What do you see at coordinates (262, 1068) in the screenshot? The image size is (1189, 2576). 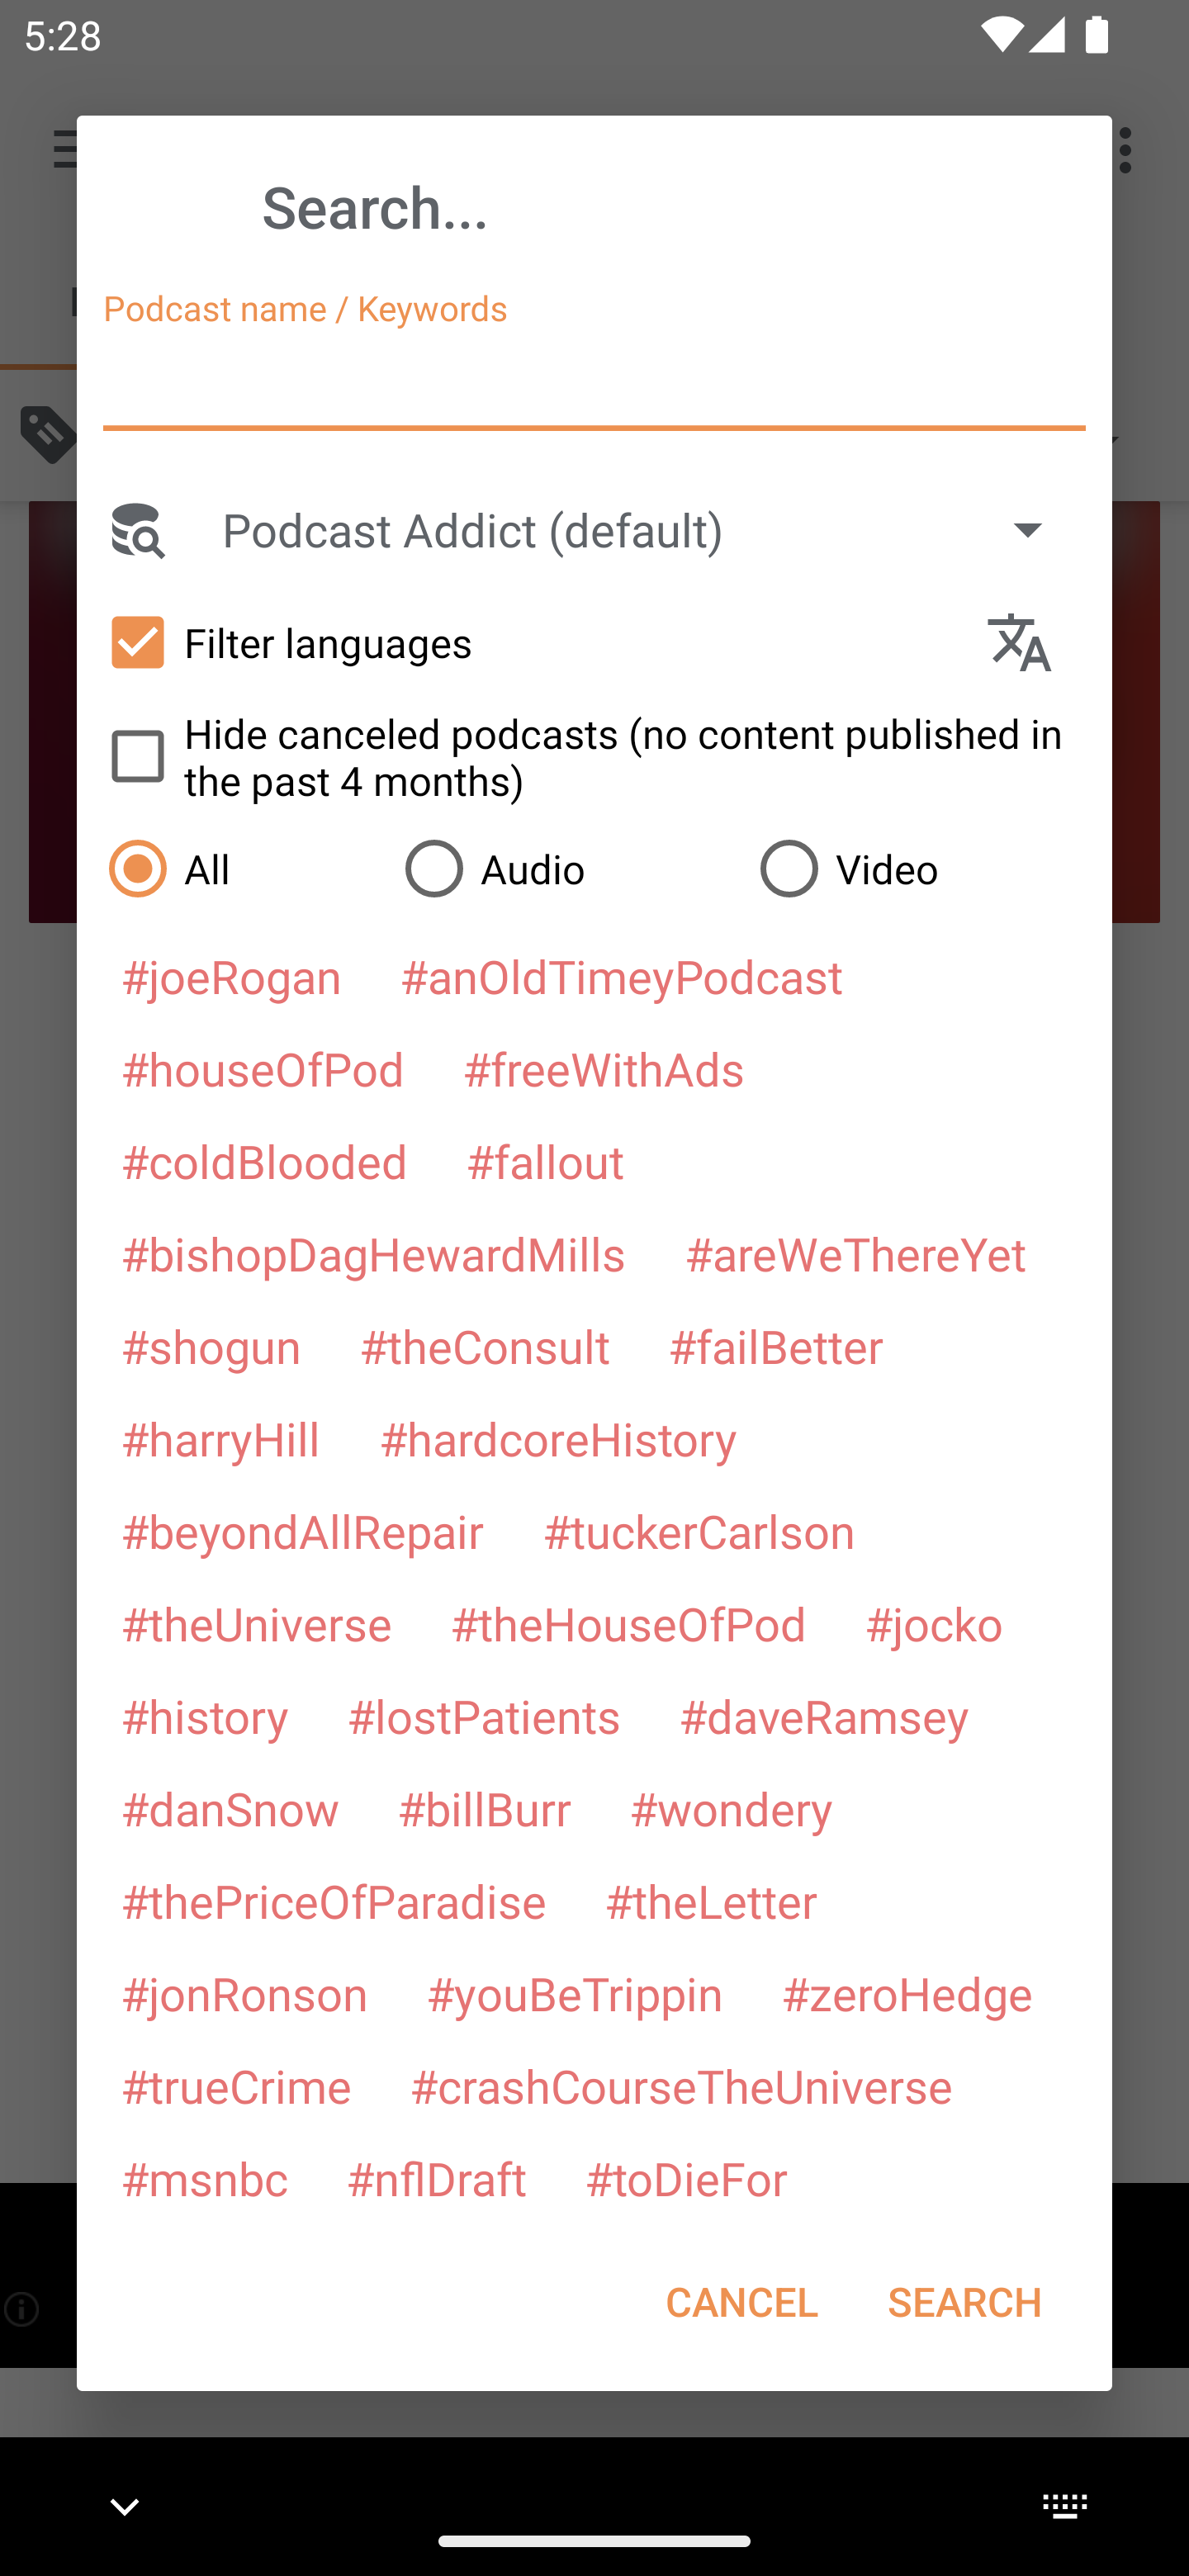 I see `#houseOfPod` at bounding box center [262, 1068].